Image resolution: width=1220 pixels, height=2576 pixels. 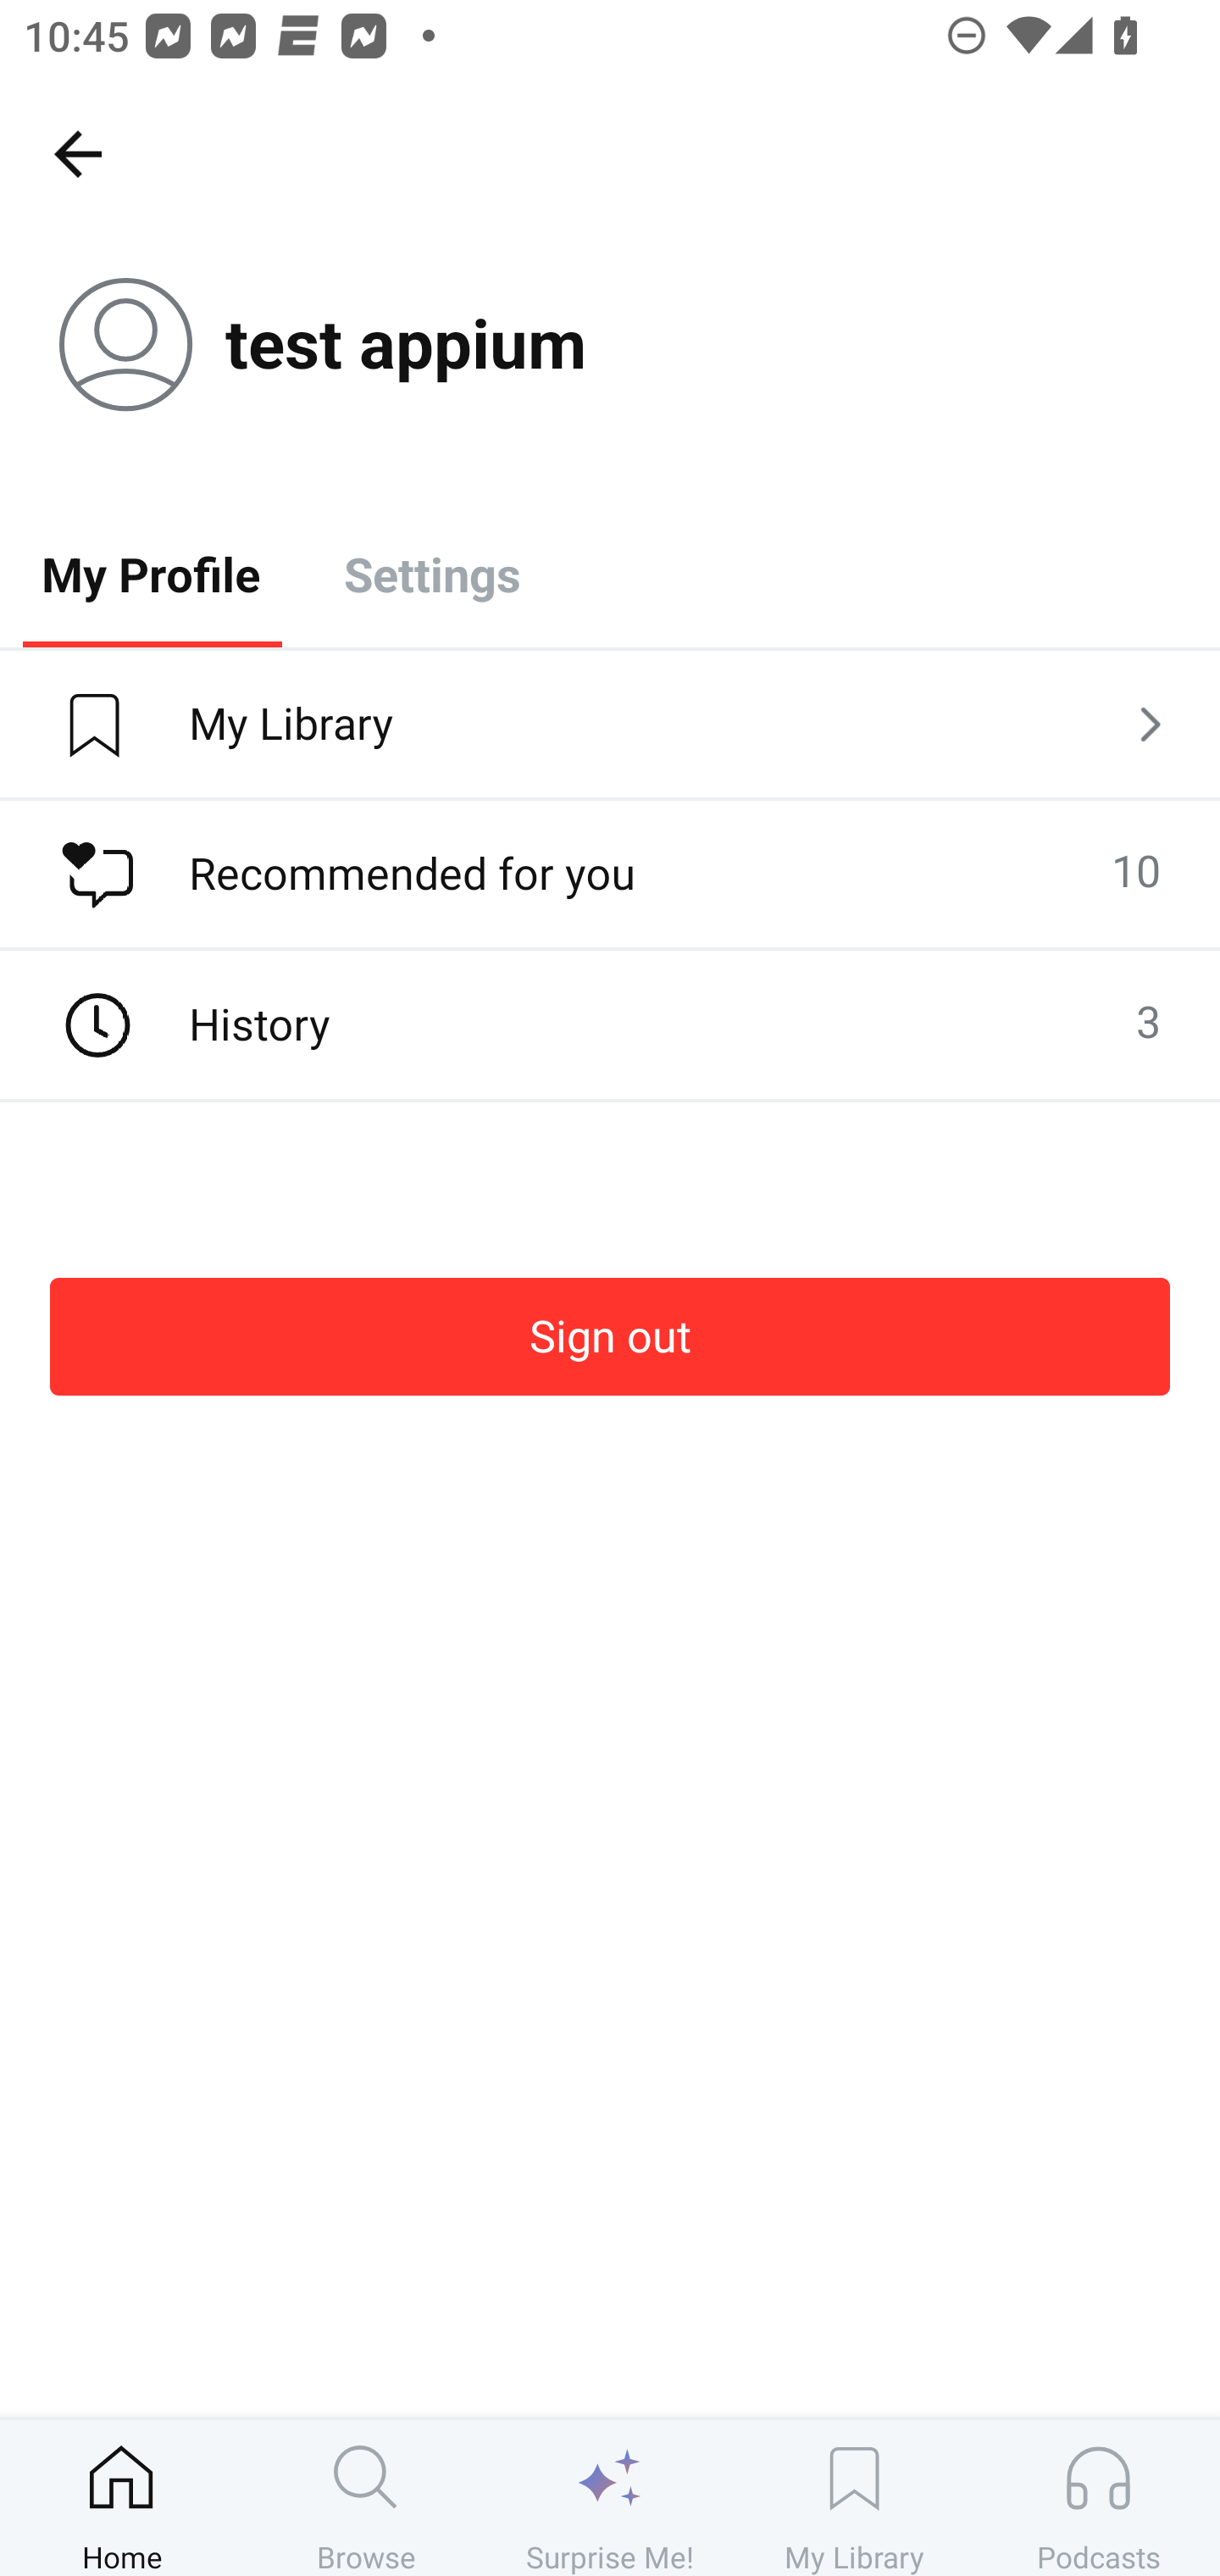 I want to click on My Library, so click(x=610, y=725).